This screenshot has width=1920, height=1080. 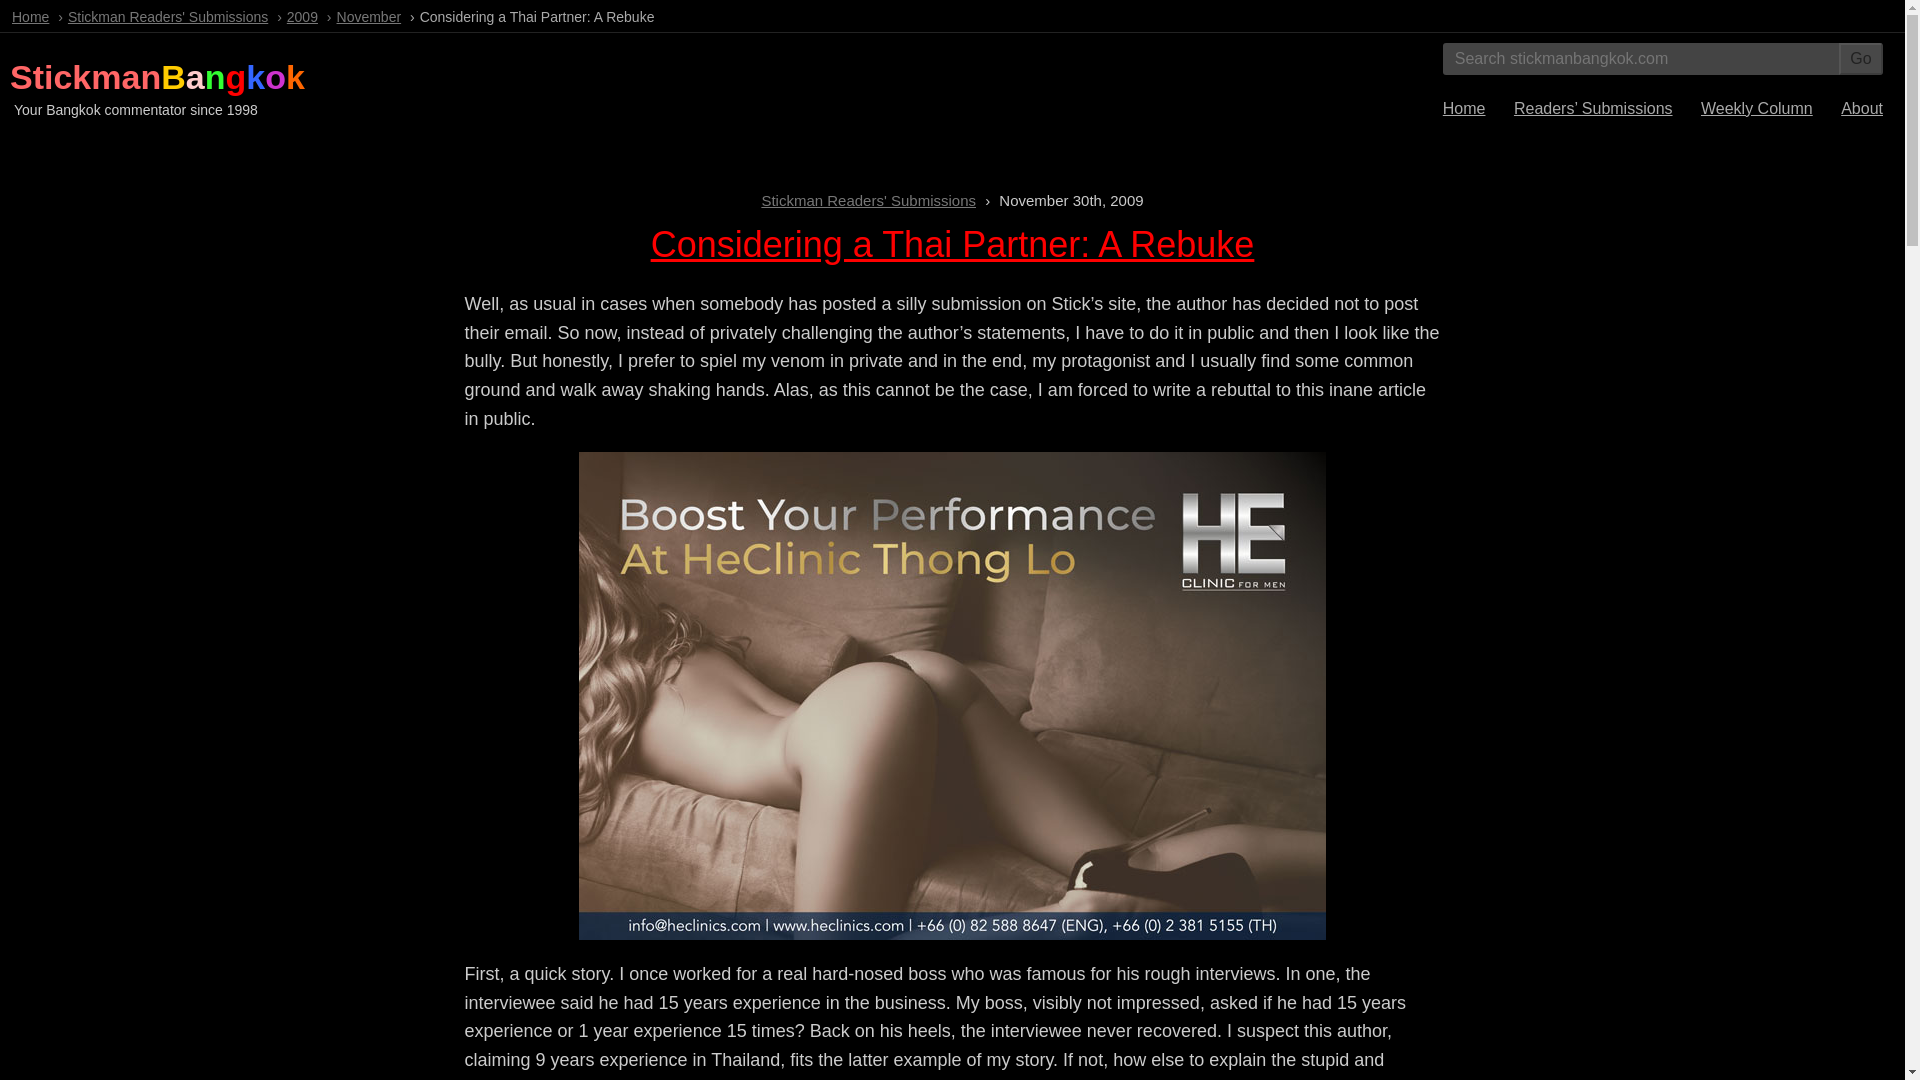 What do you see at coordinates (1464, 108) in the screenshot?
I see `Home` at bounding box center [1464, 108].